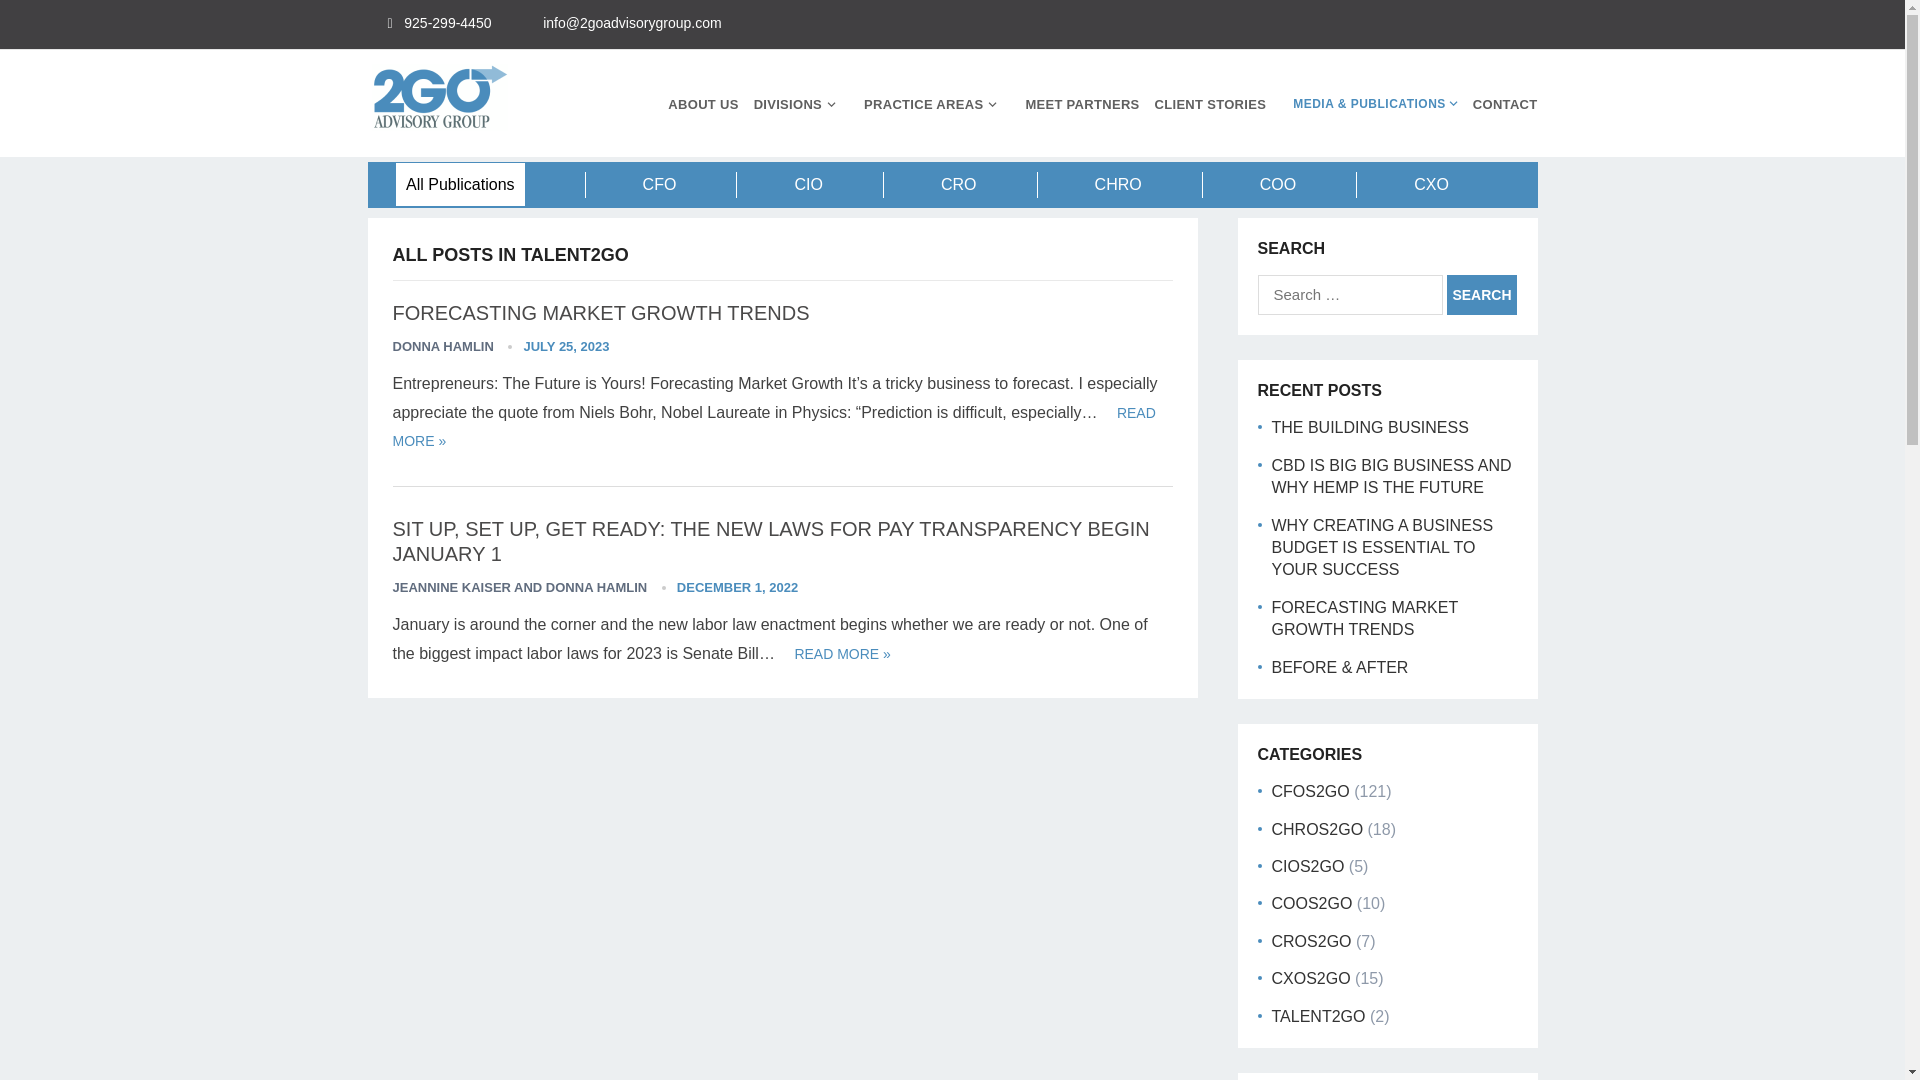 Image resolution: width=1920 pixels, height=1080 pixels. What do you see at coordinates (460, 184) in the screenshot?
I see `All Publications` at bounding box center [460, 184].